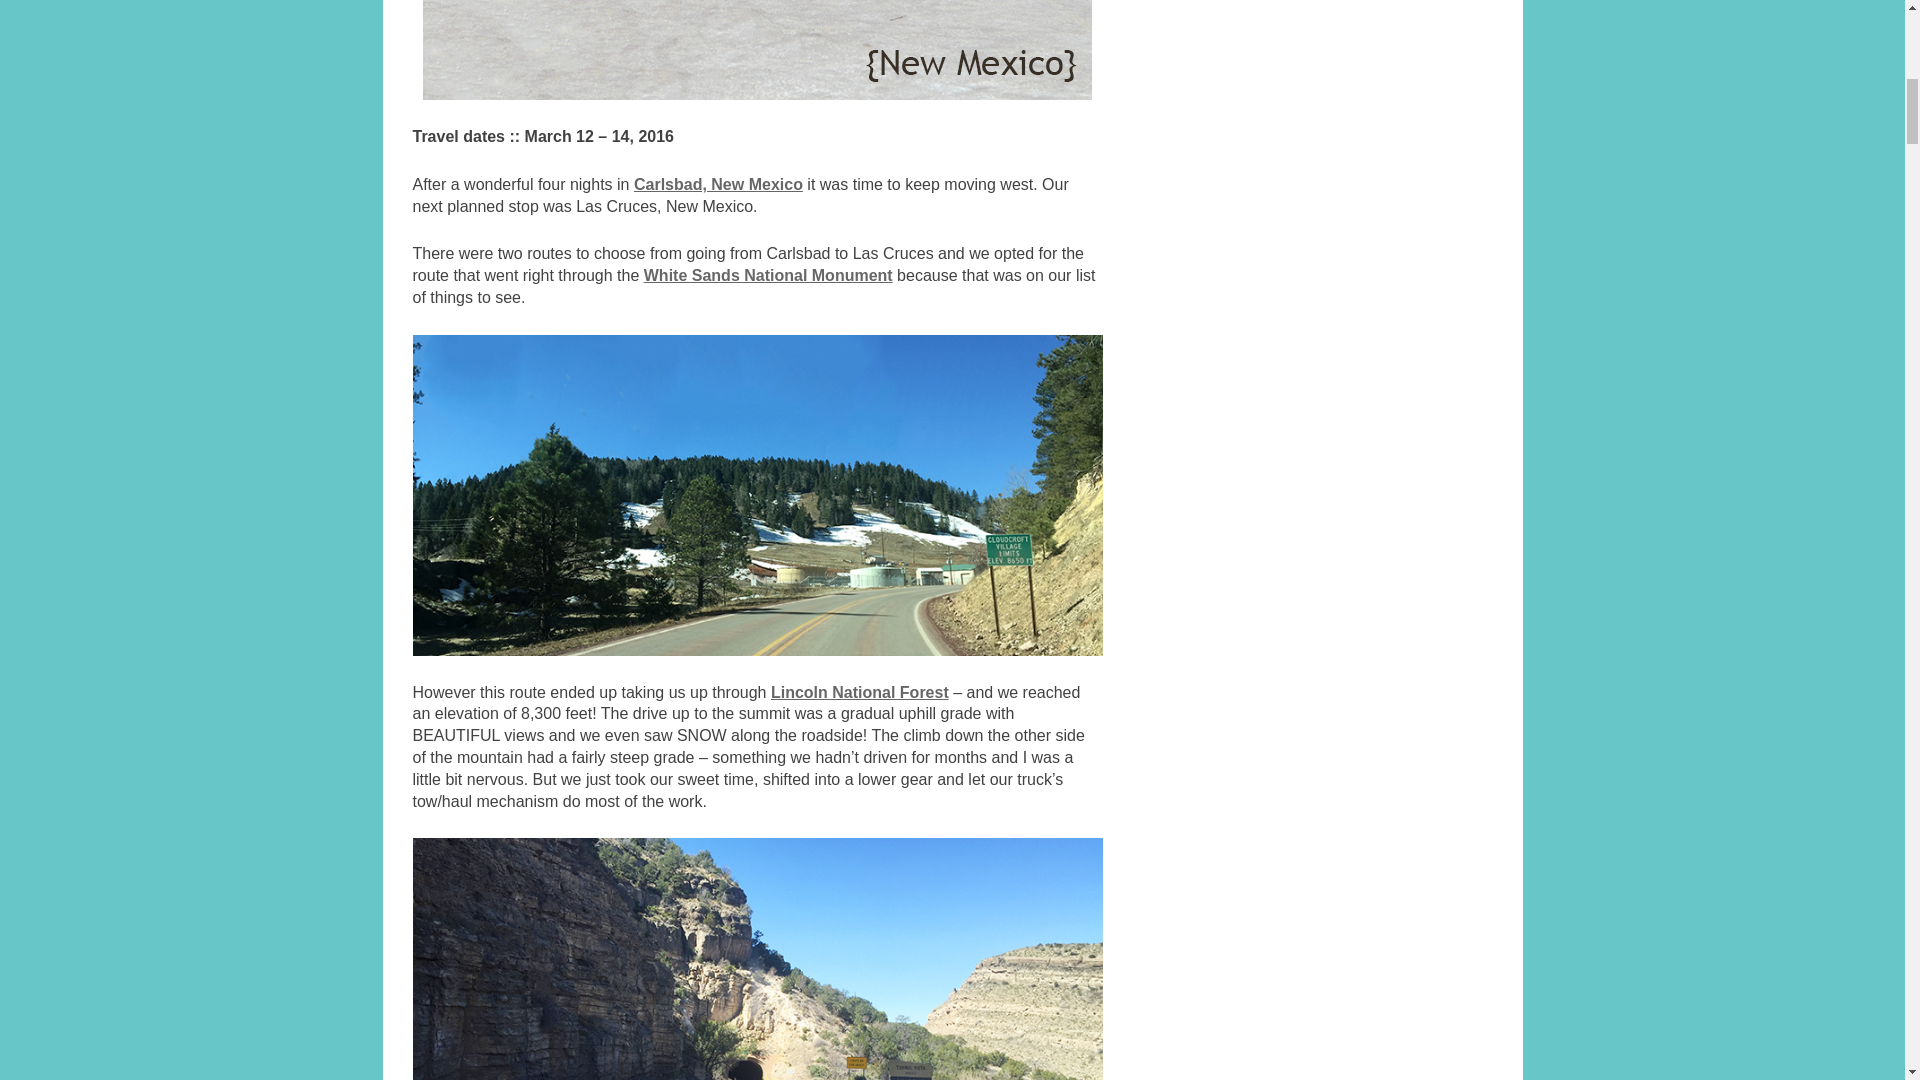  I want to click on Lincoln National Forest, so click(860, 692).